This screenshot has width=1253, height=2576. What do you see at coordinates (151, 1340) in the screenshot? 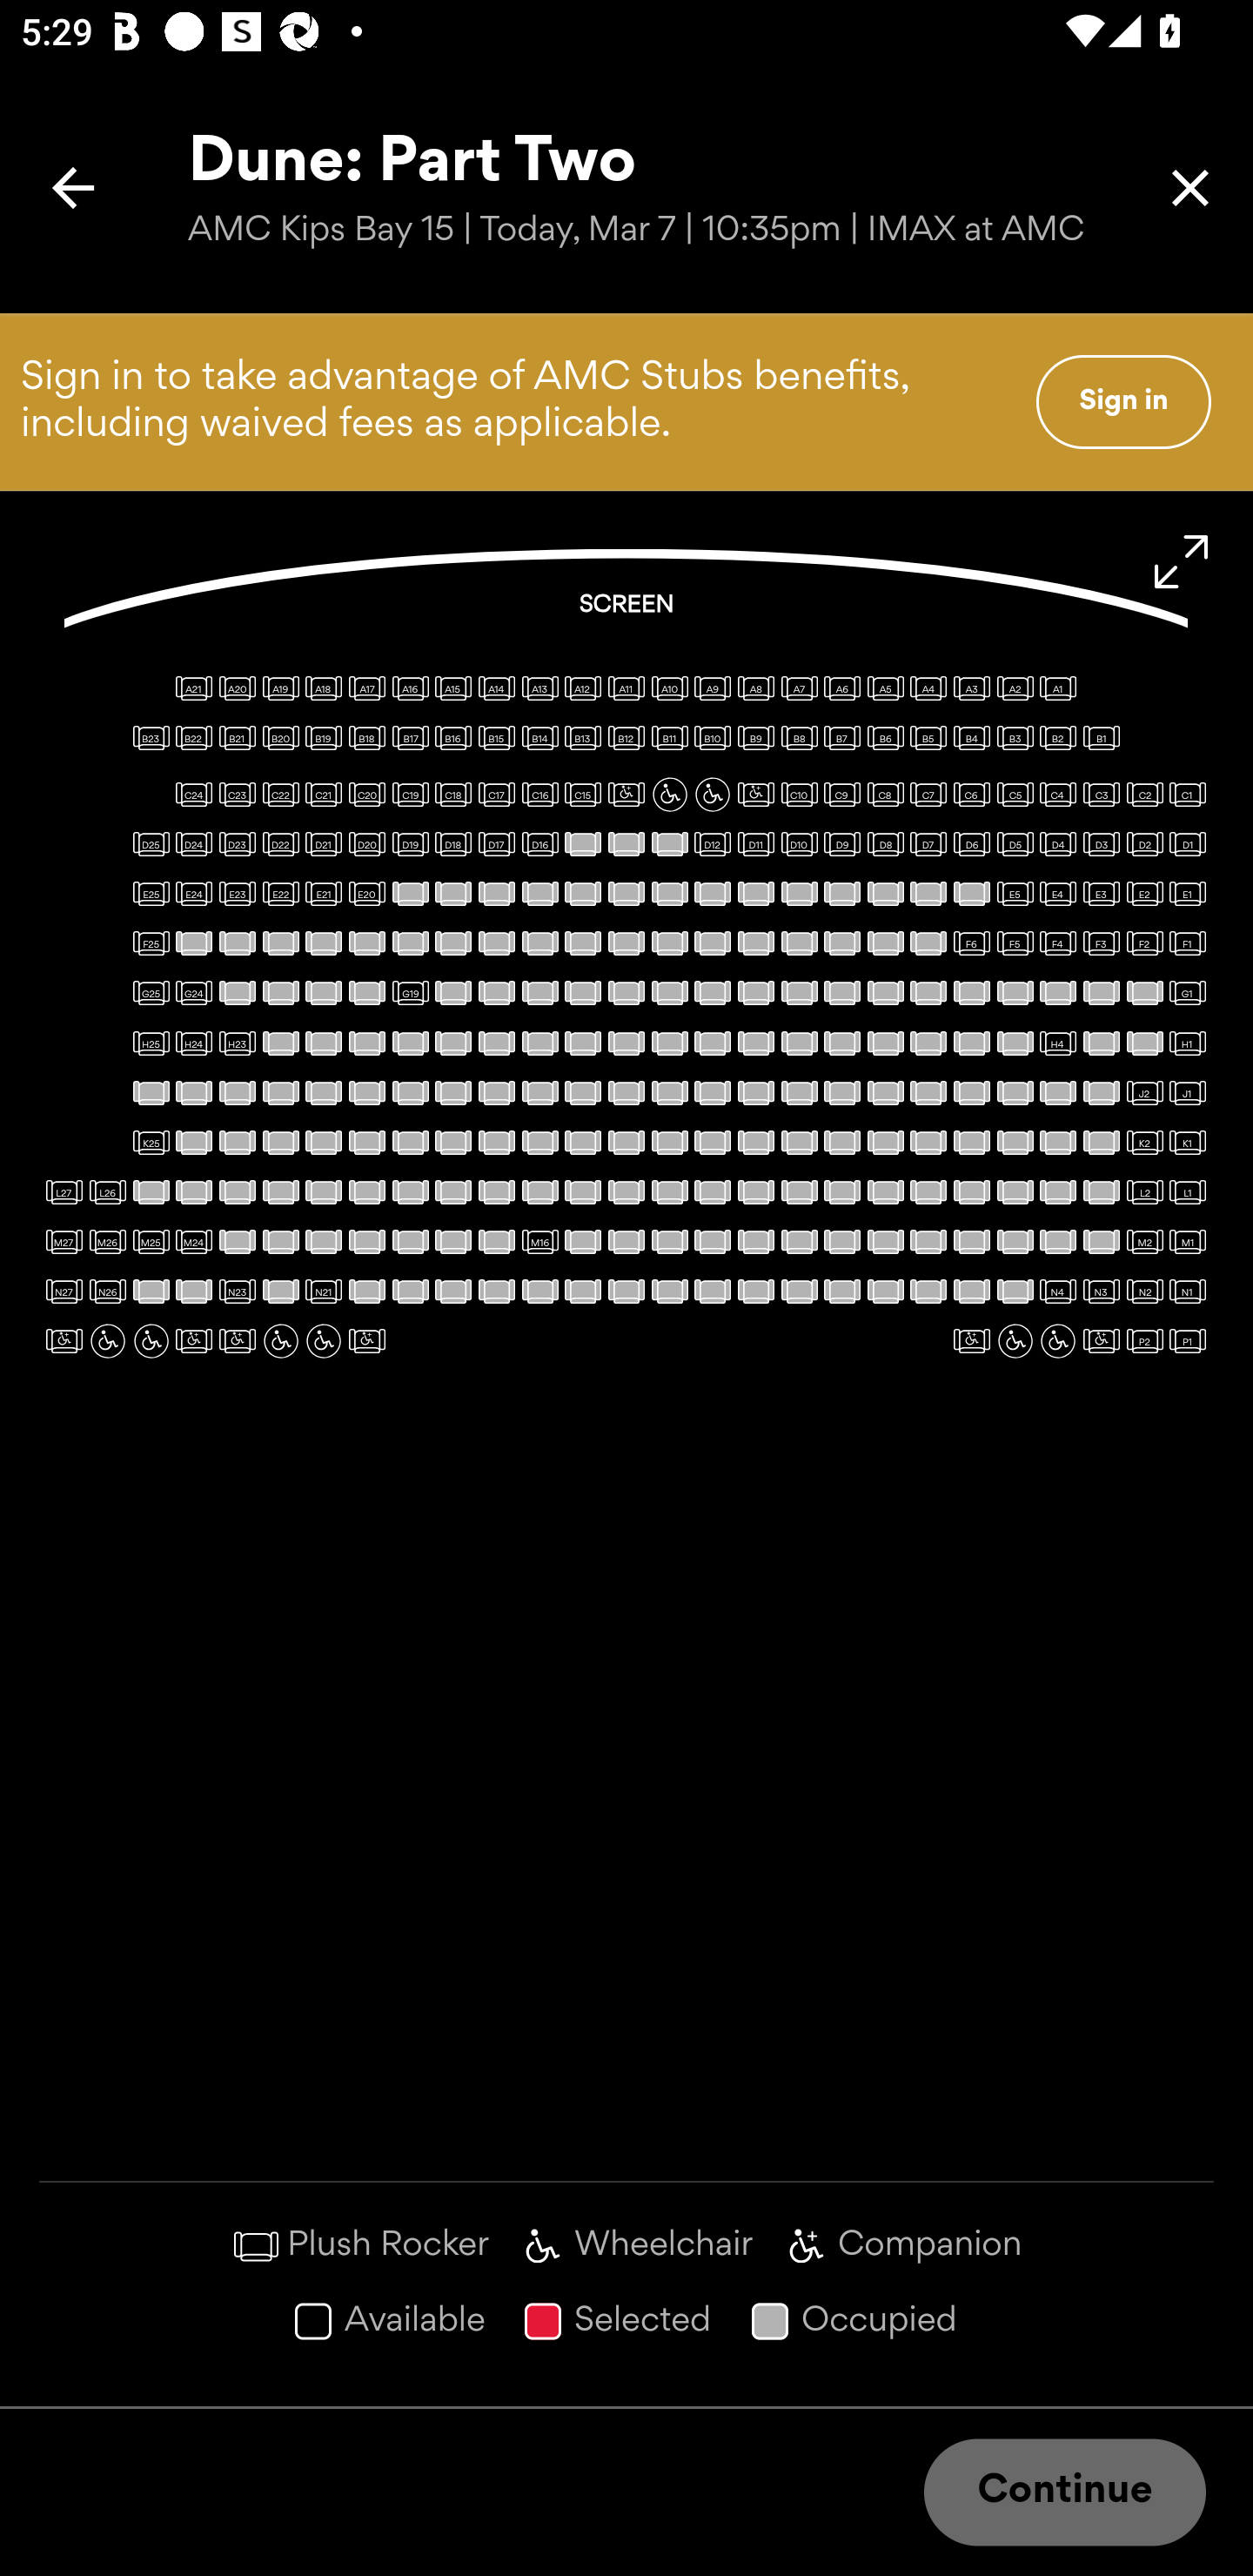
I see `P12, Wheelchair space, available` at bounding box center [151, 1340].